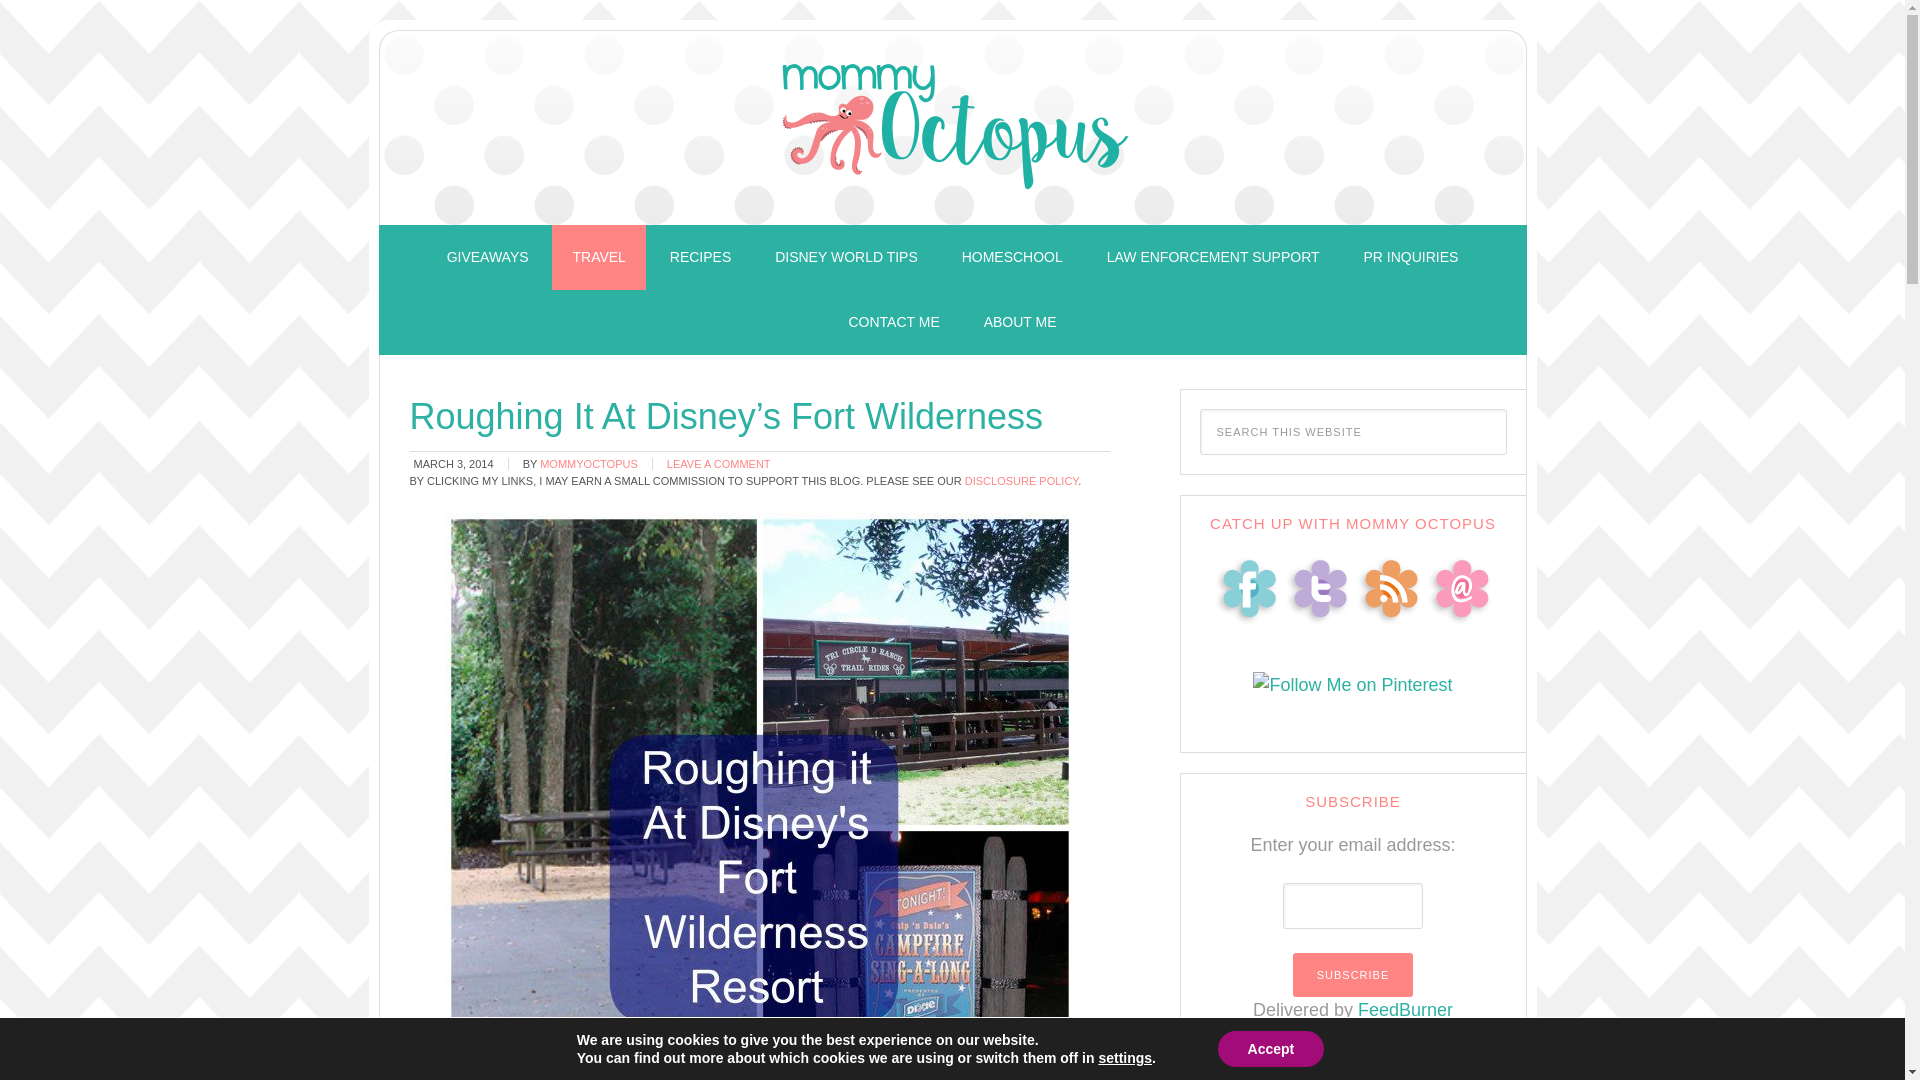  What do you see at coordinates (1410, 257) in the screenshot?
I see `PR INQUIRIES` at bounding box center [1410, 257].